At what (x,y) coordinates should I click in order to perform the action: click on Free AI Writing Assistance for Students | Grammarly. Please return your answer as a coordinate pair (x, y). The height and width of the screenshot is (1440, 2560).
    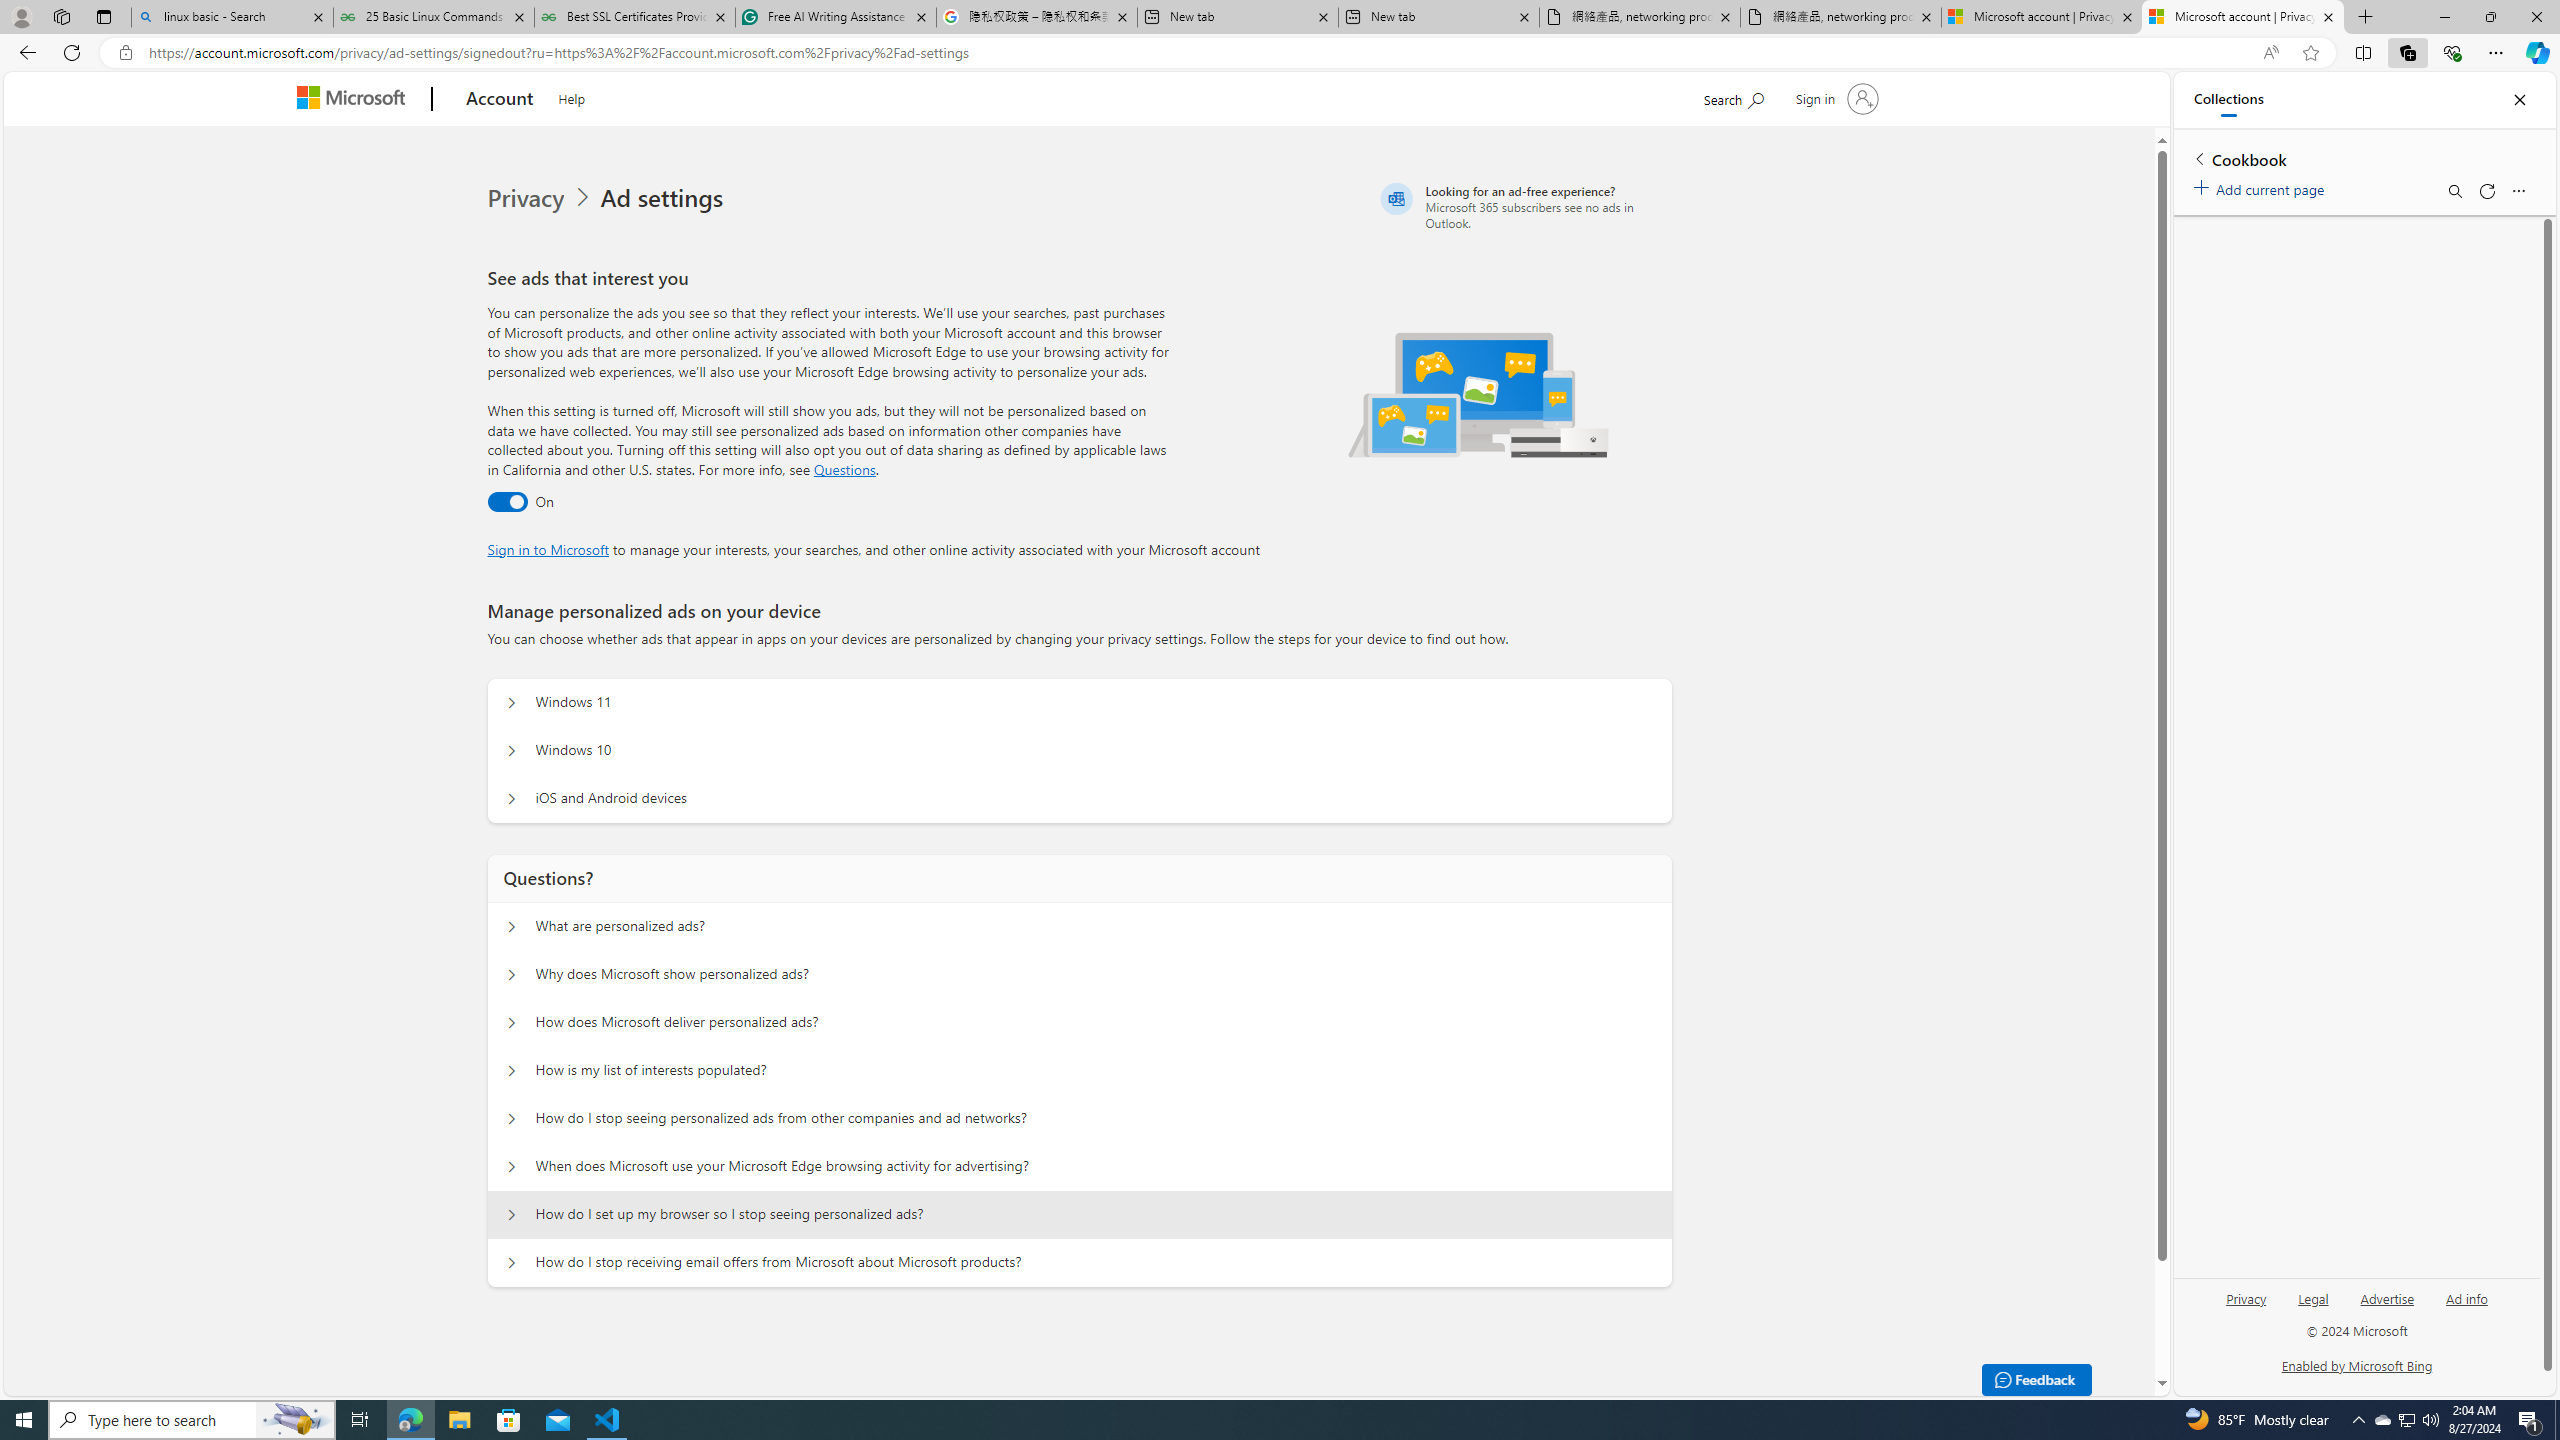
    Looking at the image, I should click on (836, 17).